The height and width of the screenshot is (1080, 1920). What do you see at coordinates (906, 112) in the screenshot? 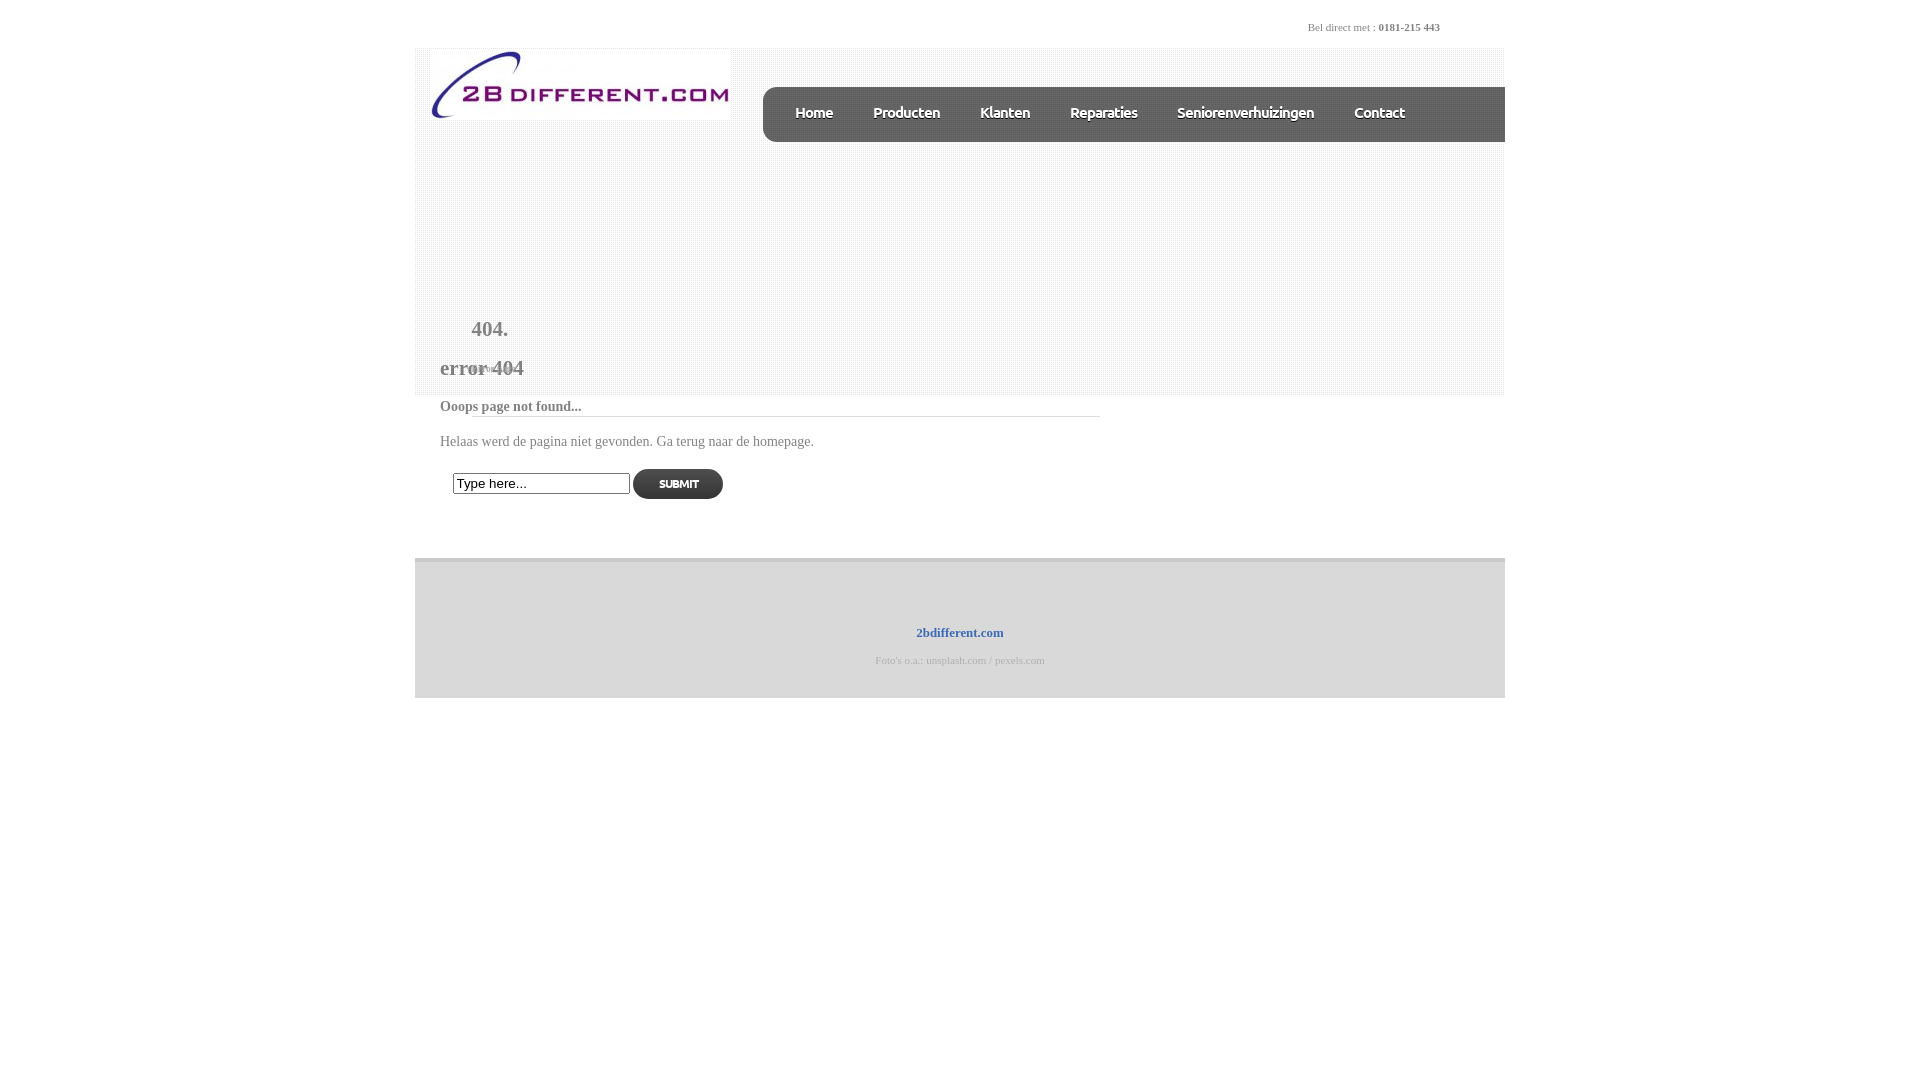
I see `Producten` at bounding box center [906, 112].